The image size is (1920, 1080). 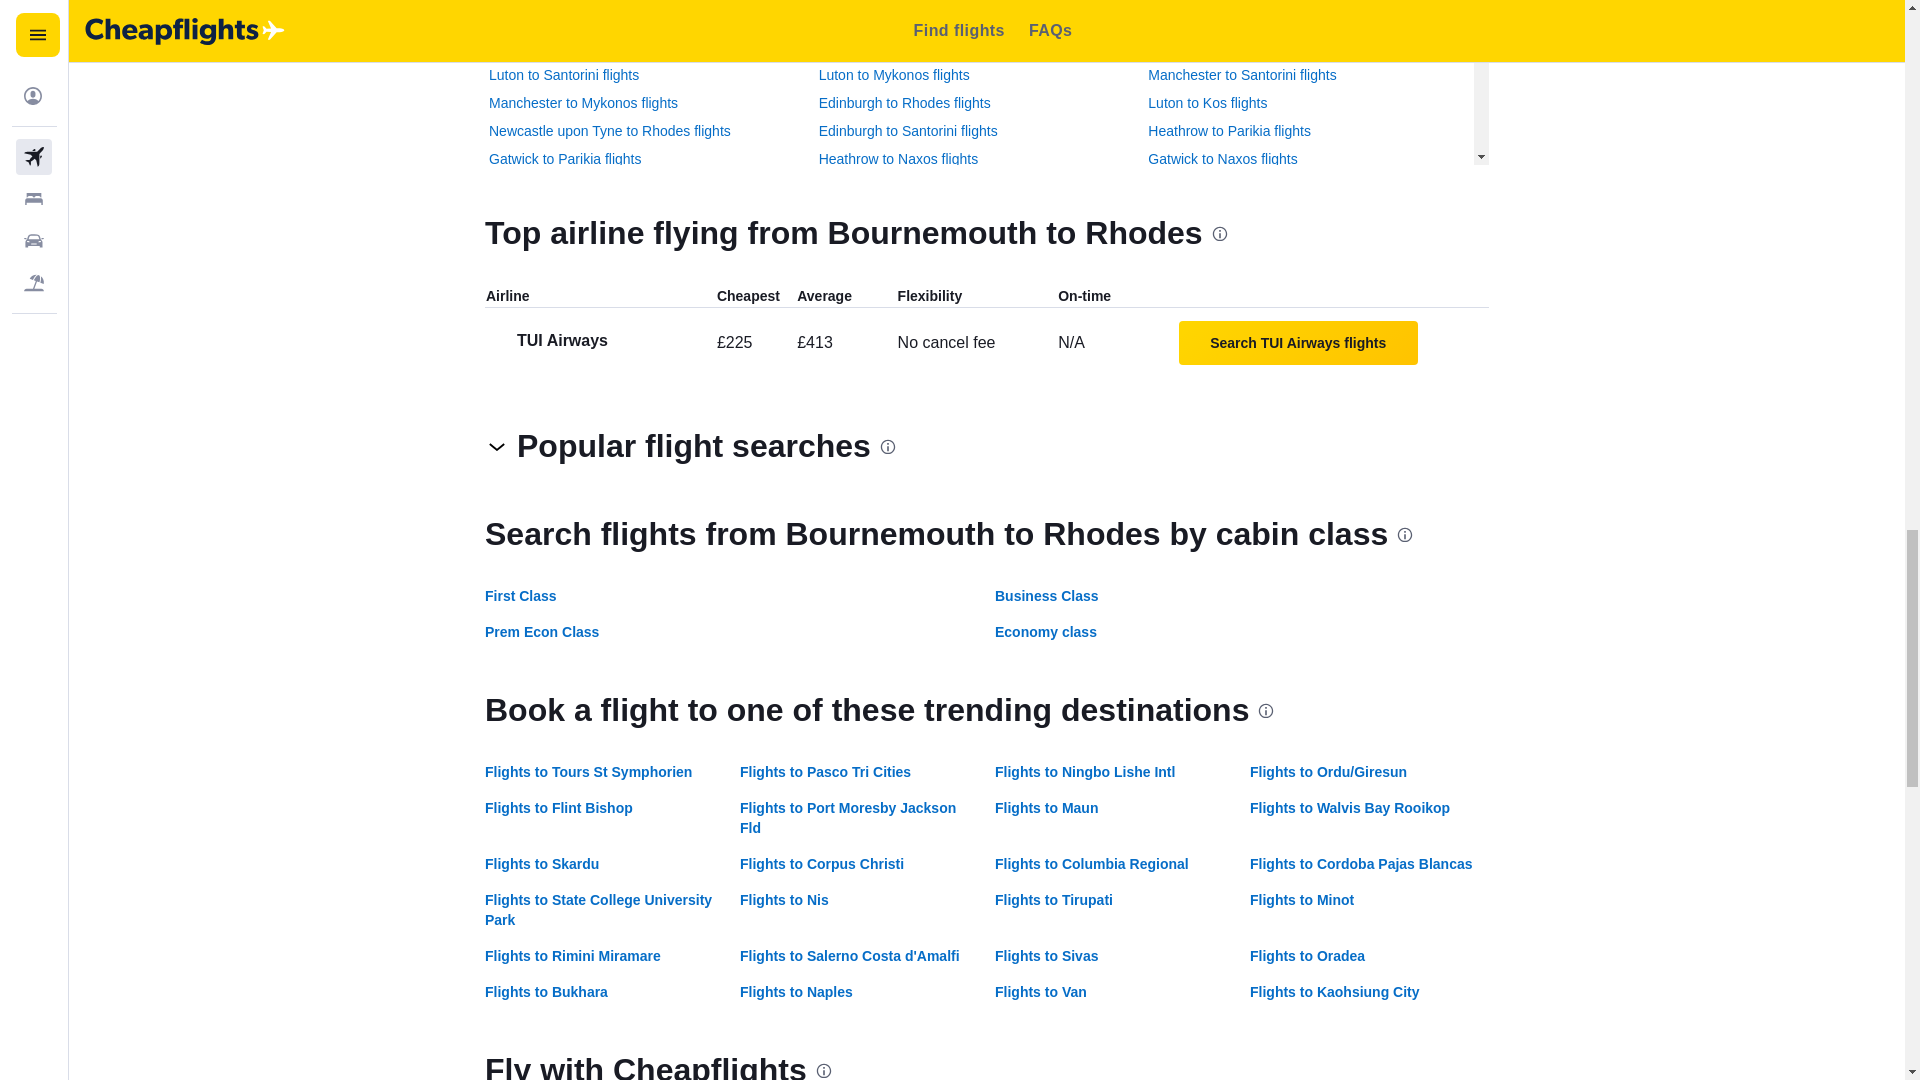 What do you see at coordinates (561, 18) in the screenshot?
I see `Heathrow to Kos flights` at bounding box center [561, 18].